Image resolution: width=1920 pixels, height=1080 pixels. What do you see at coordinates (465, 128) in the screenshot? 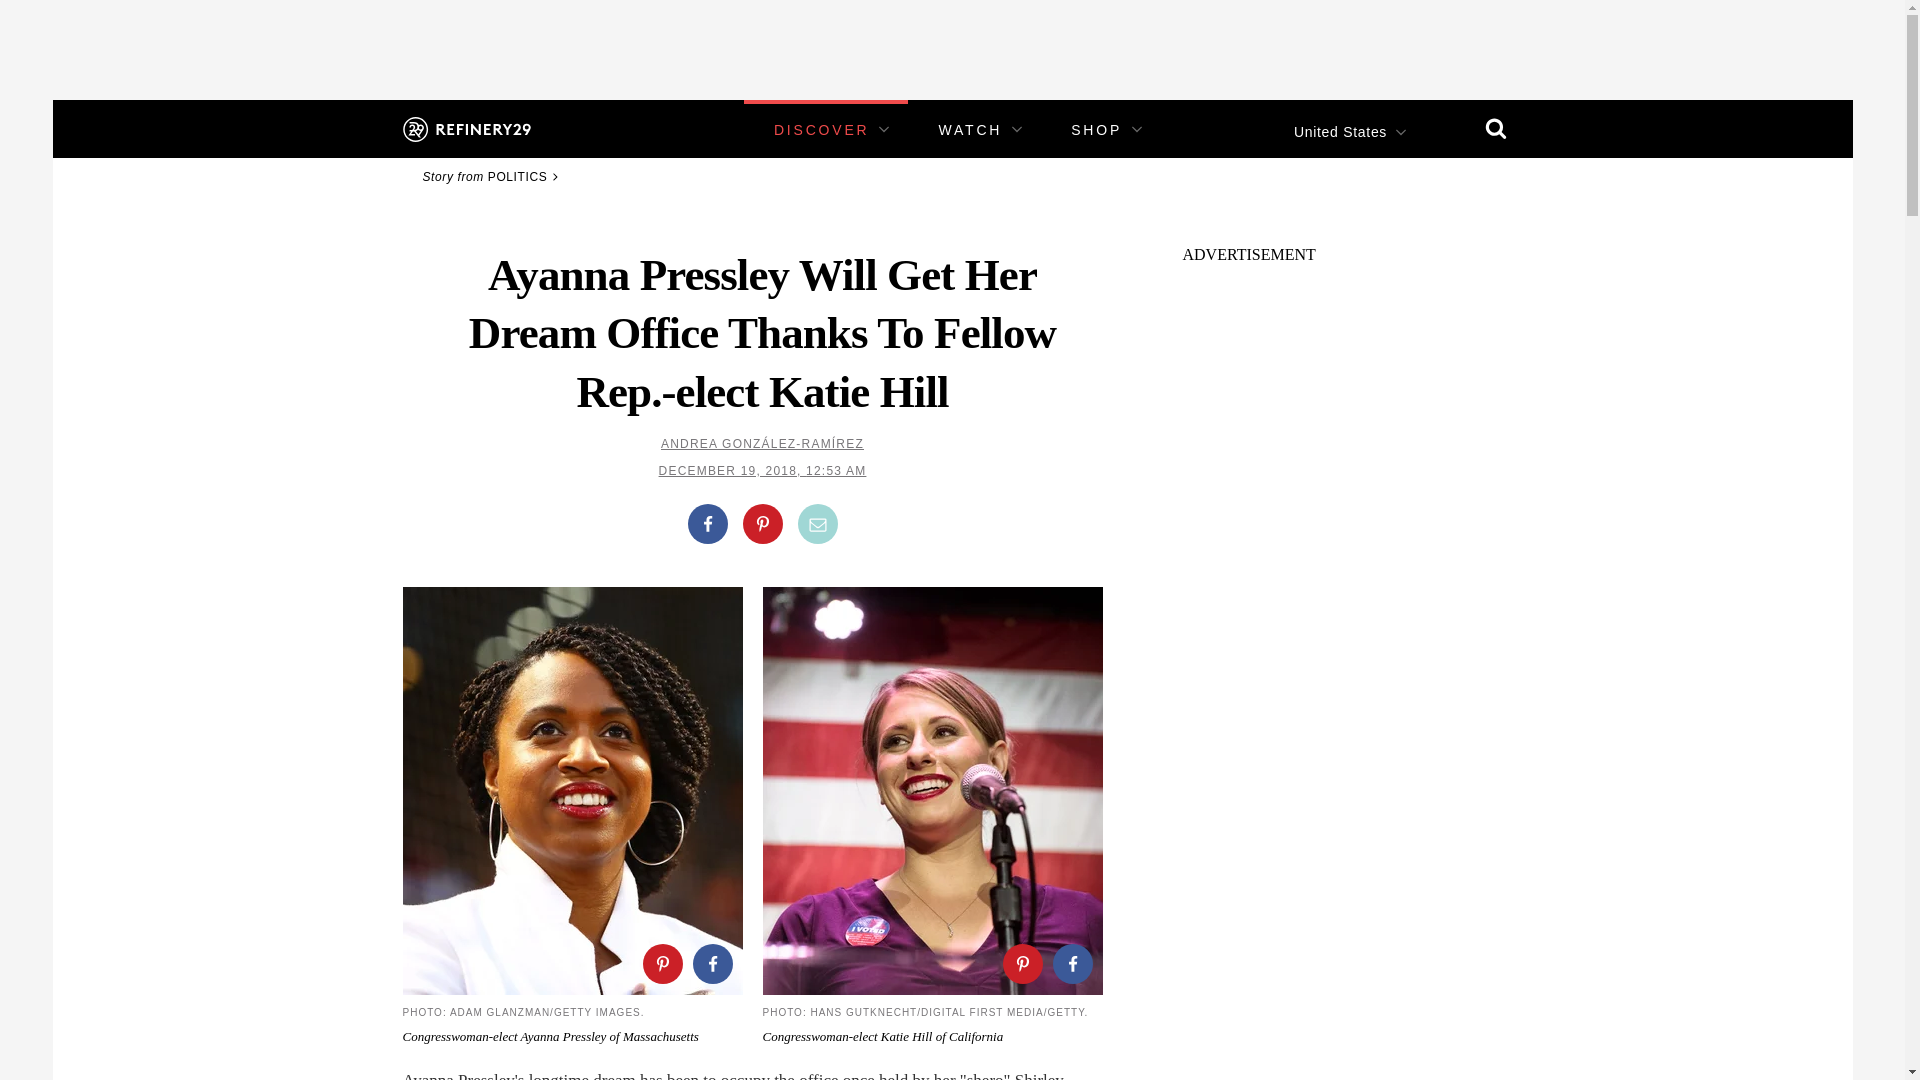
I see `Refinery29` at bounding box center [465, 128].